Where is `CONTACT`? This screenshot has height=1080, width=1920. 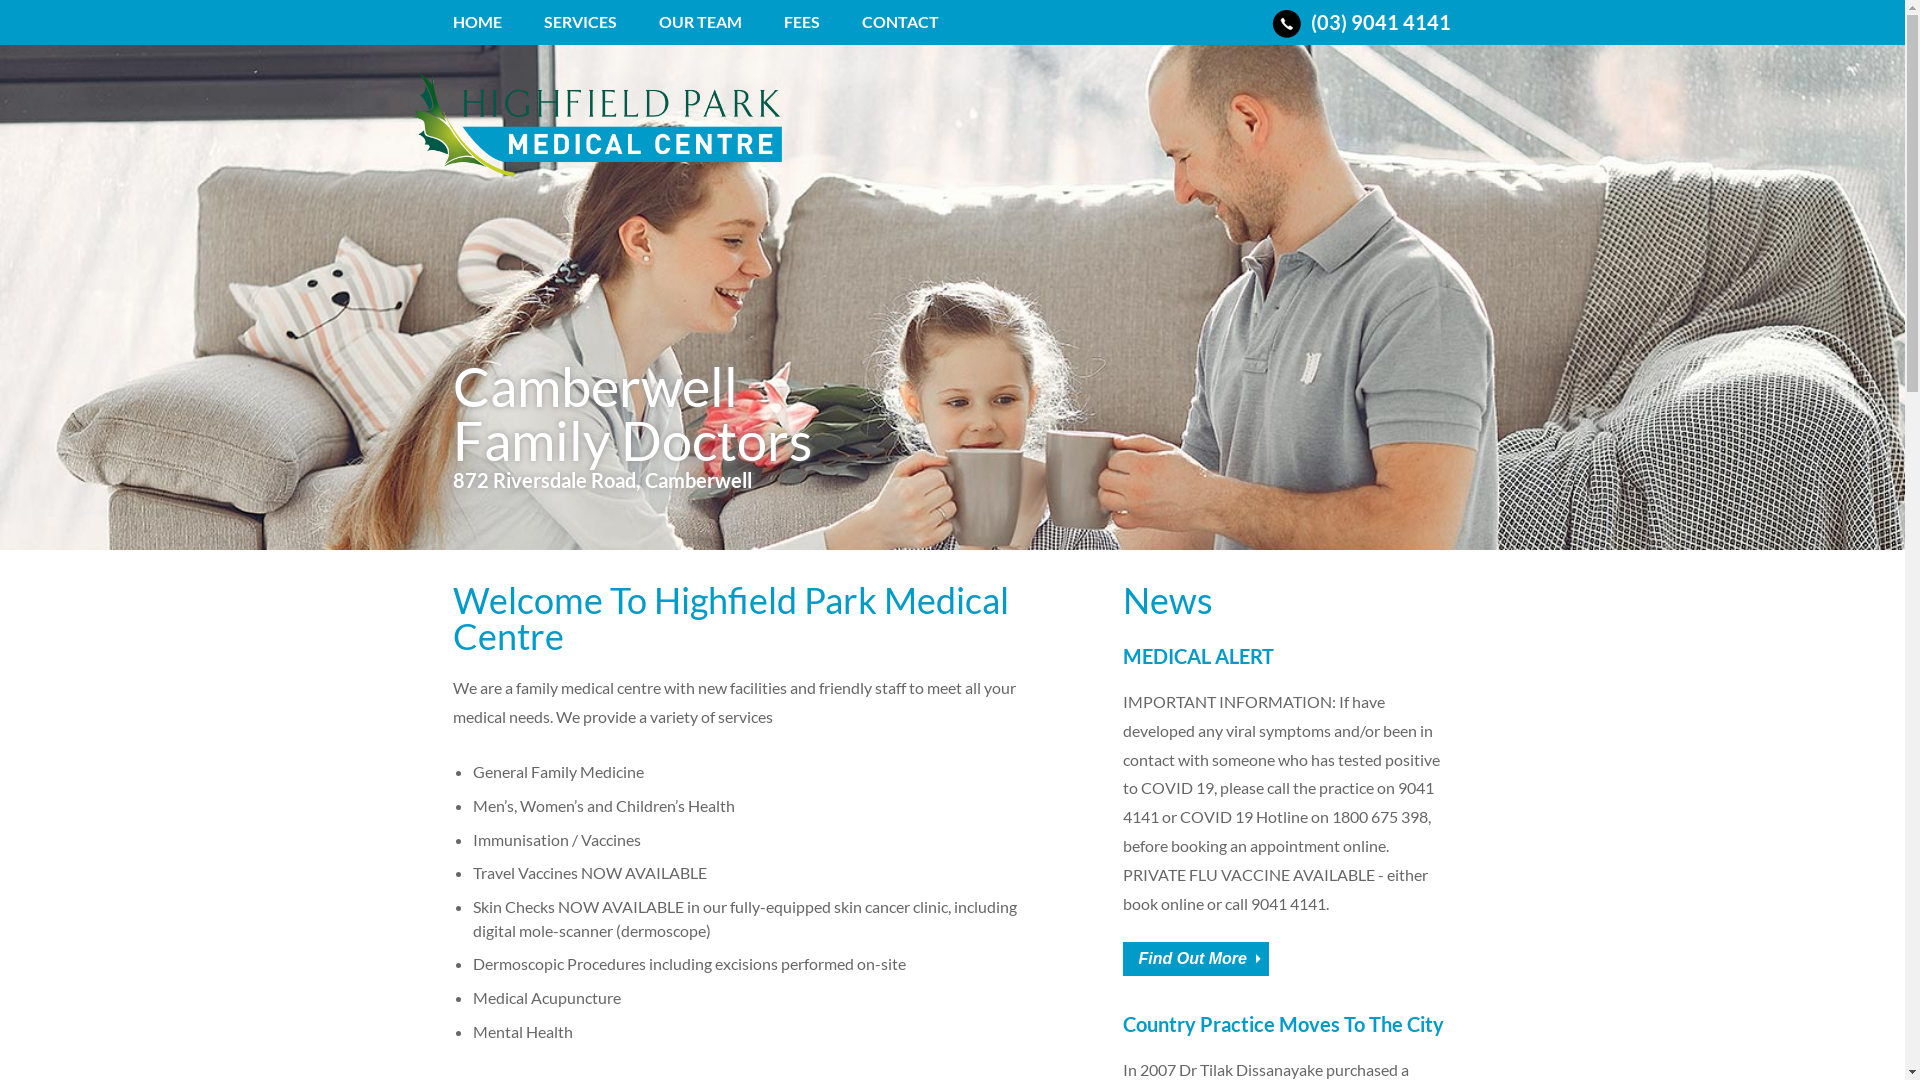 CONTACT is located at coordinates (894, 30).